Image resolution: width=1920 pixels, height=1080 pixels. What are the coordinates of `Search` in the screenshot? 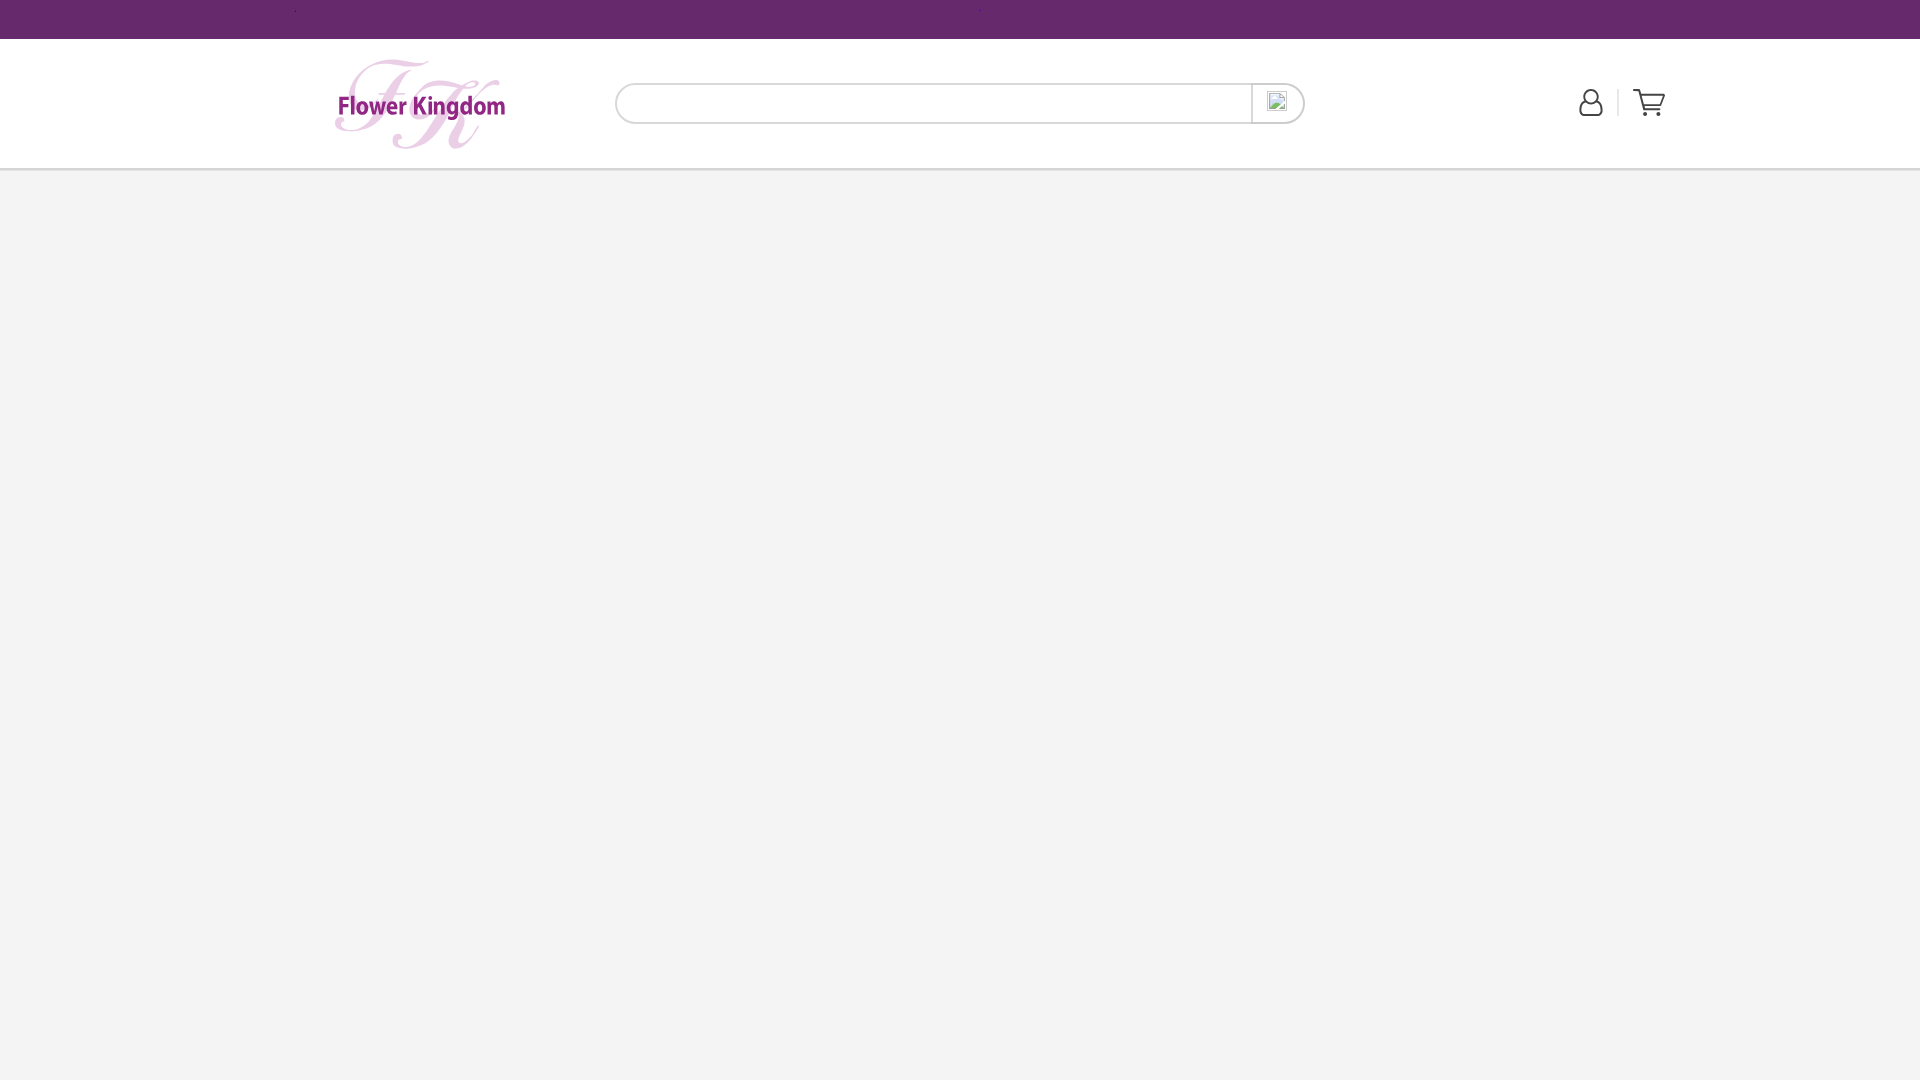 It's located at (1278, 104).